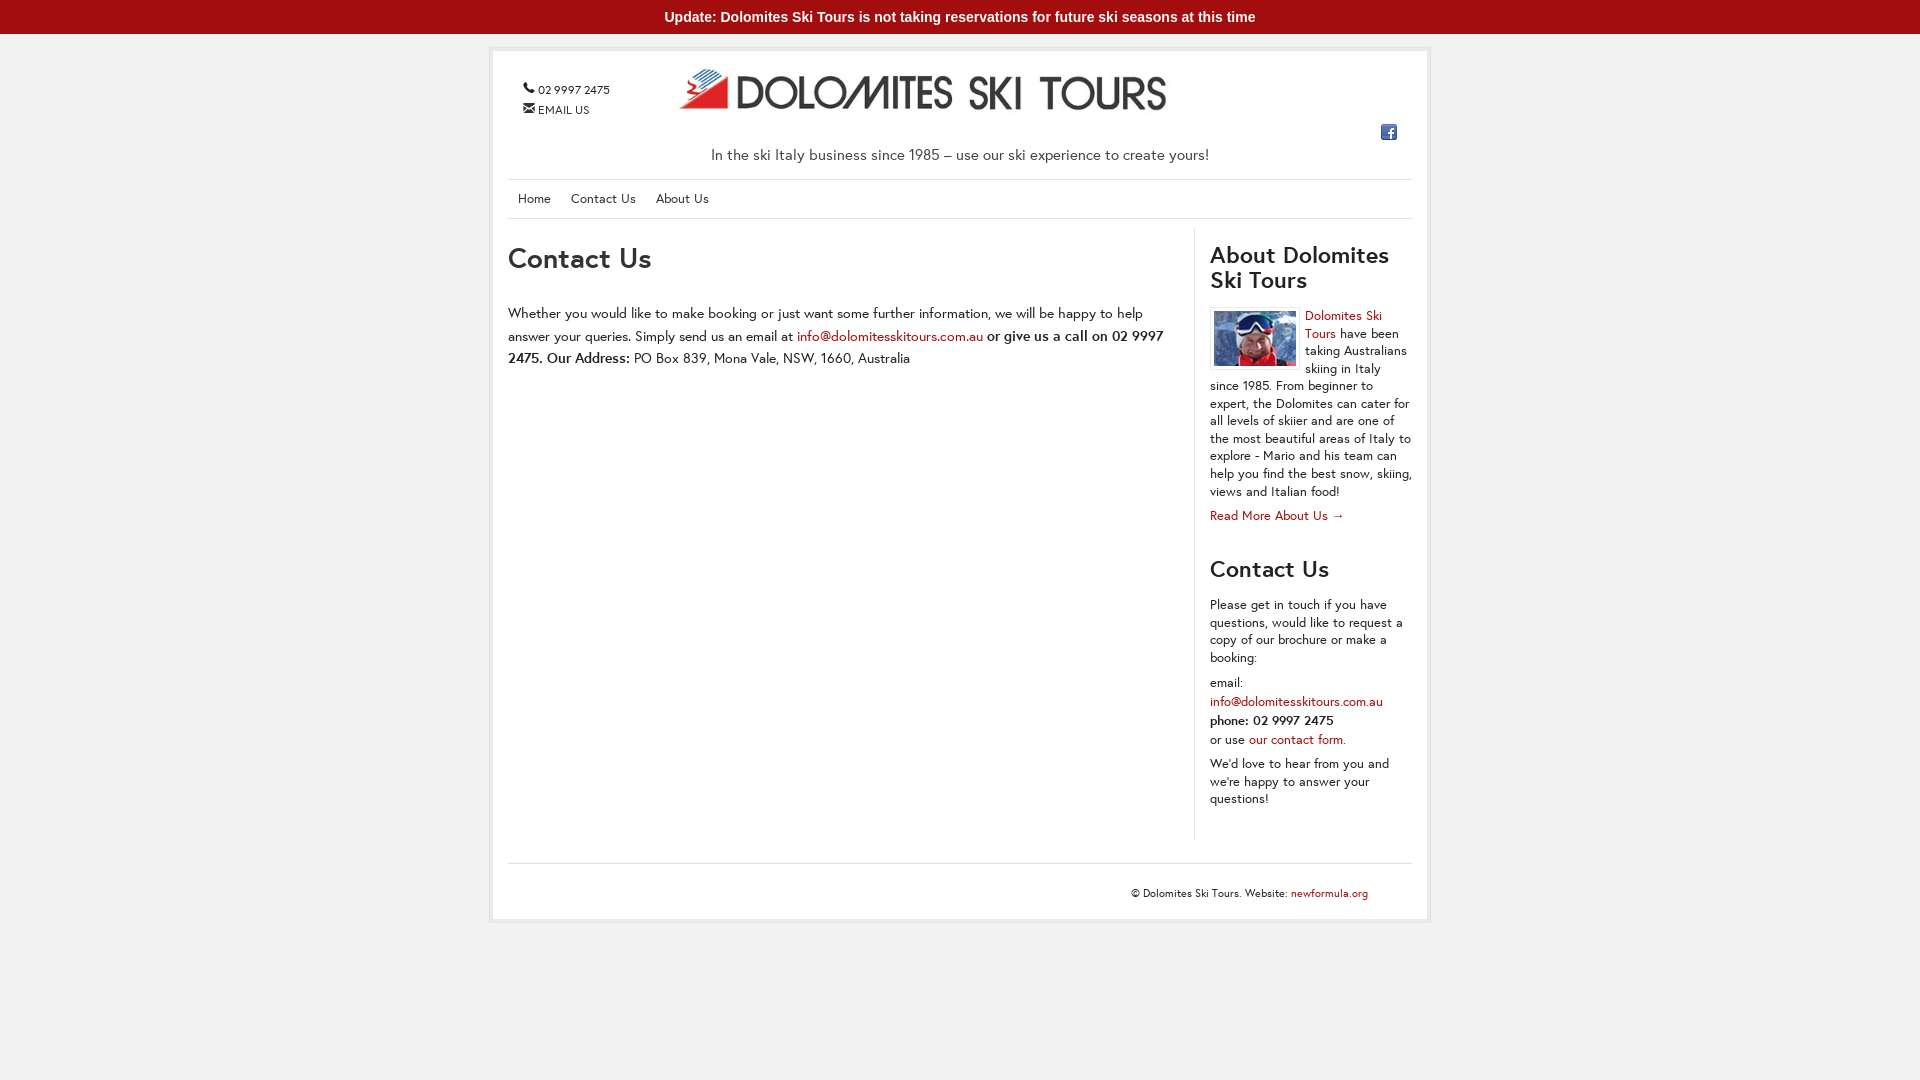 Image resolution: width=1920 pixels, height=1080 pixels. What do you see at coordinates (922, 110) in the screenshot?
I see `Dolomites Ski Tours` at bounding box center [922, 110].